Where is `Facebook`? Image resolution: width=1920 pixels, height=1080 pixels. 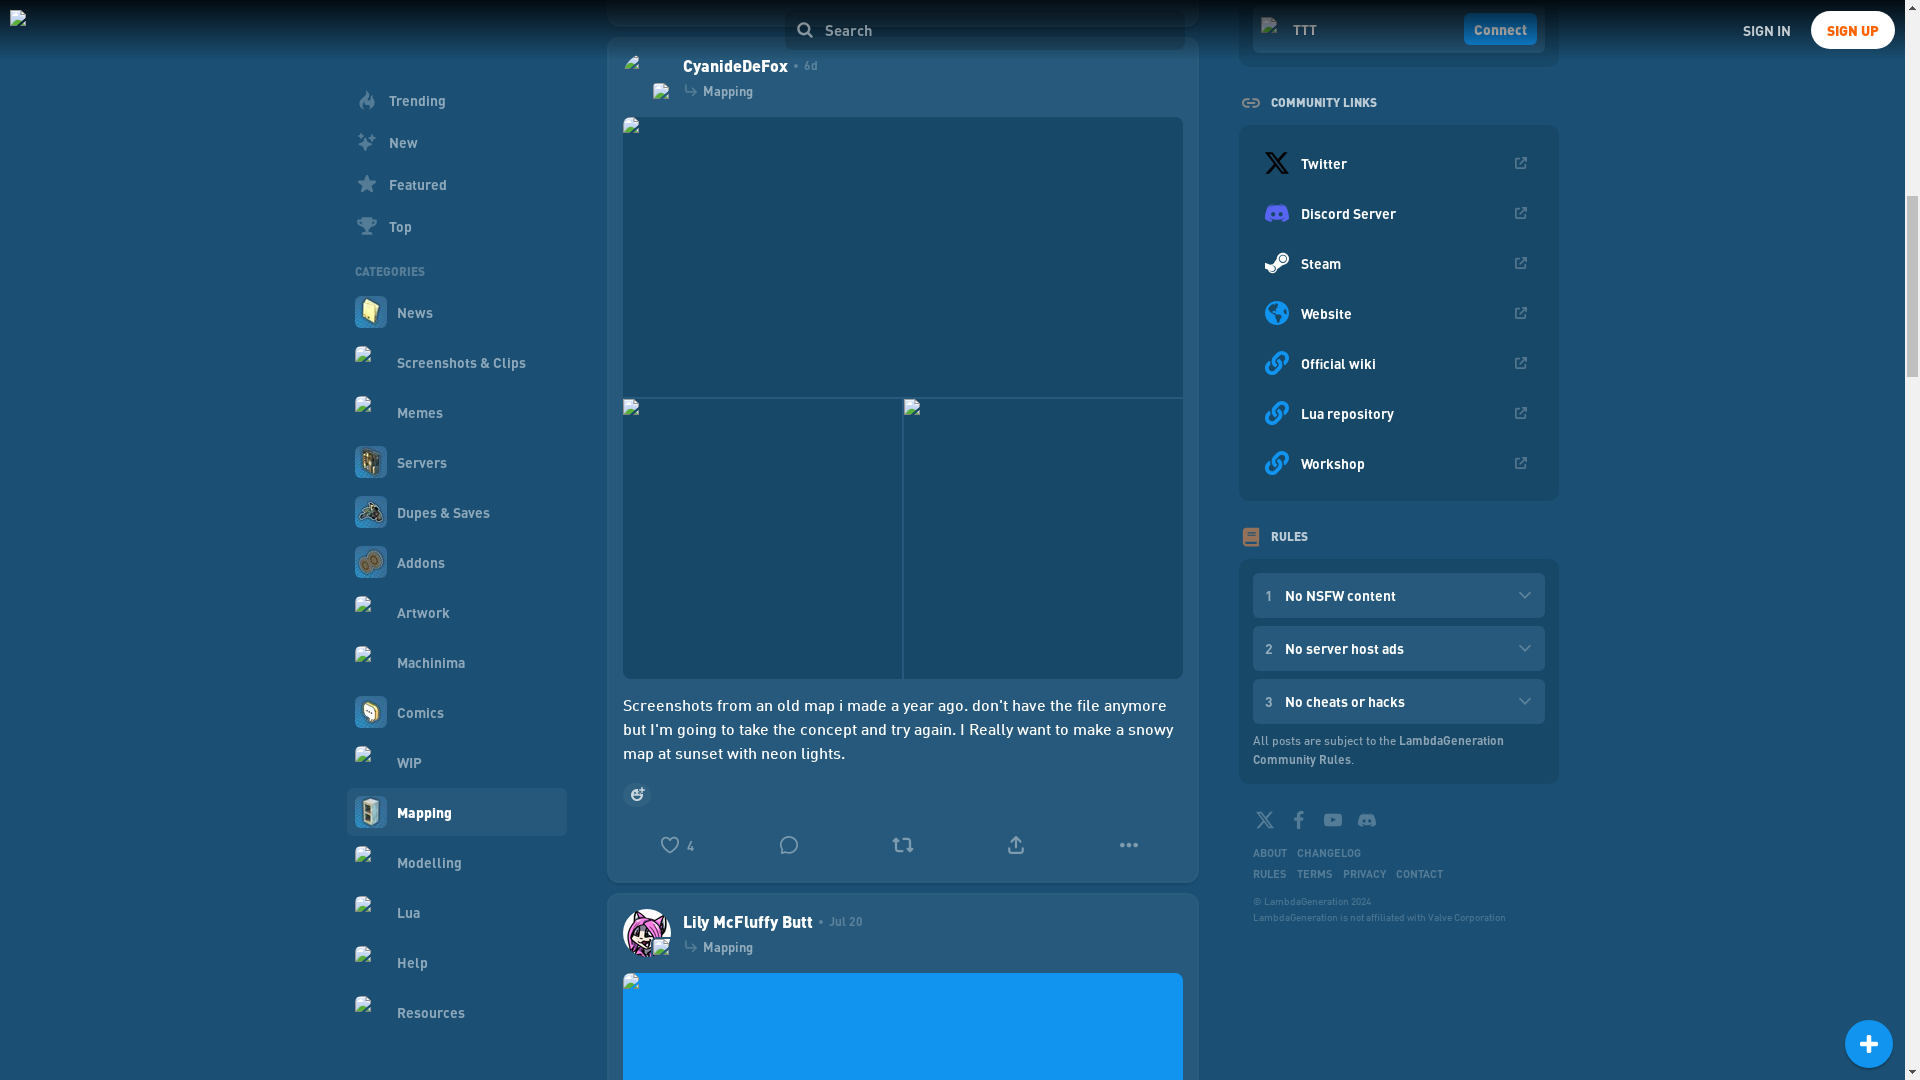
Facebook is located at coordinates (1298, 819).